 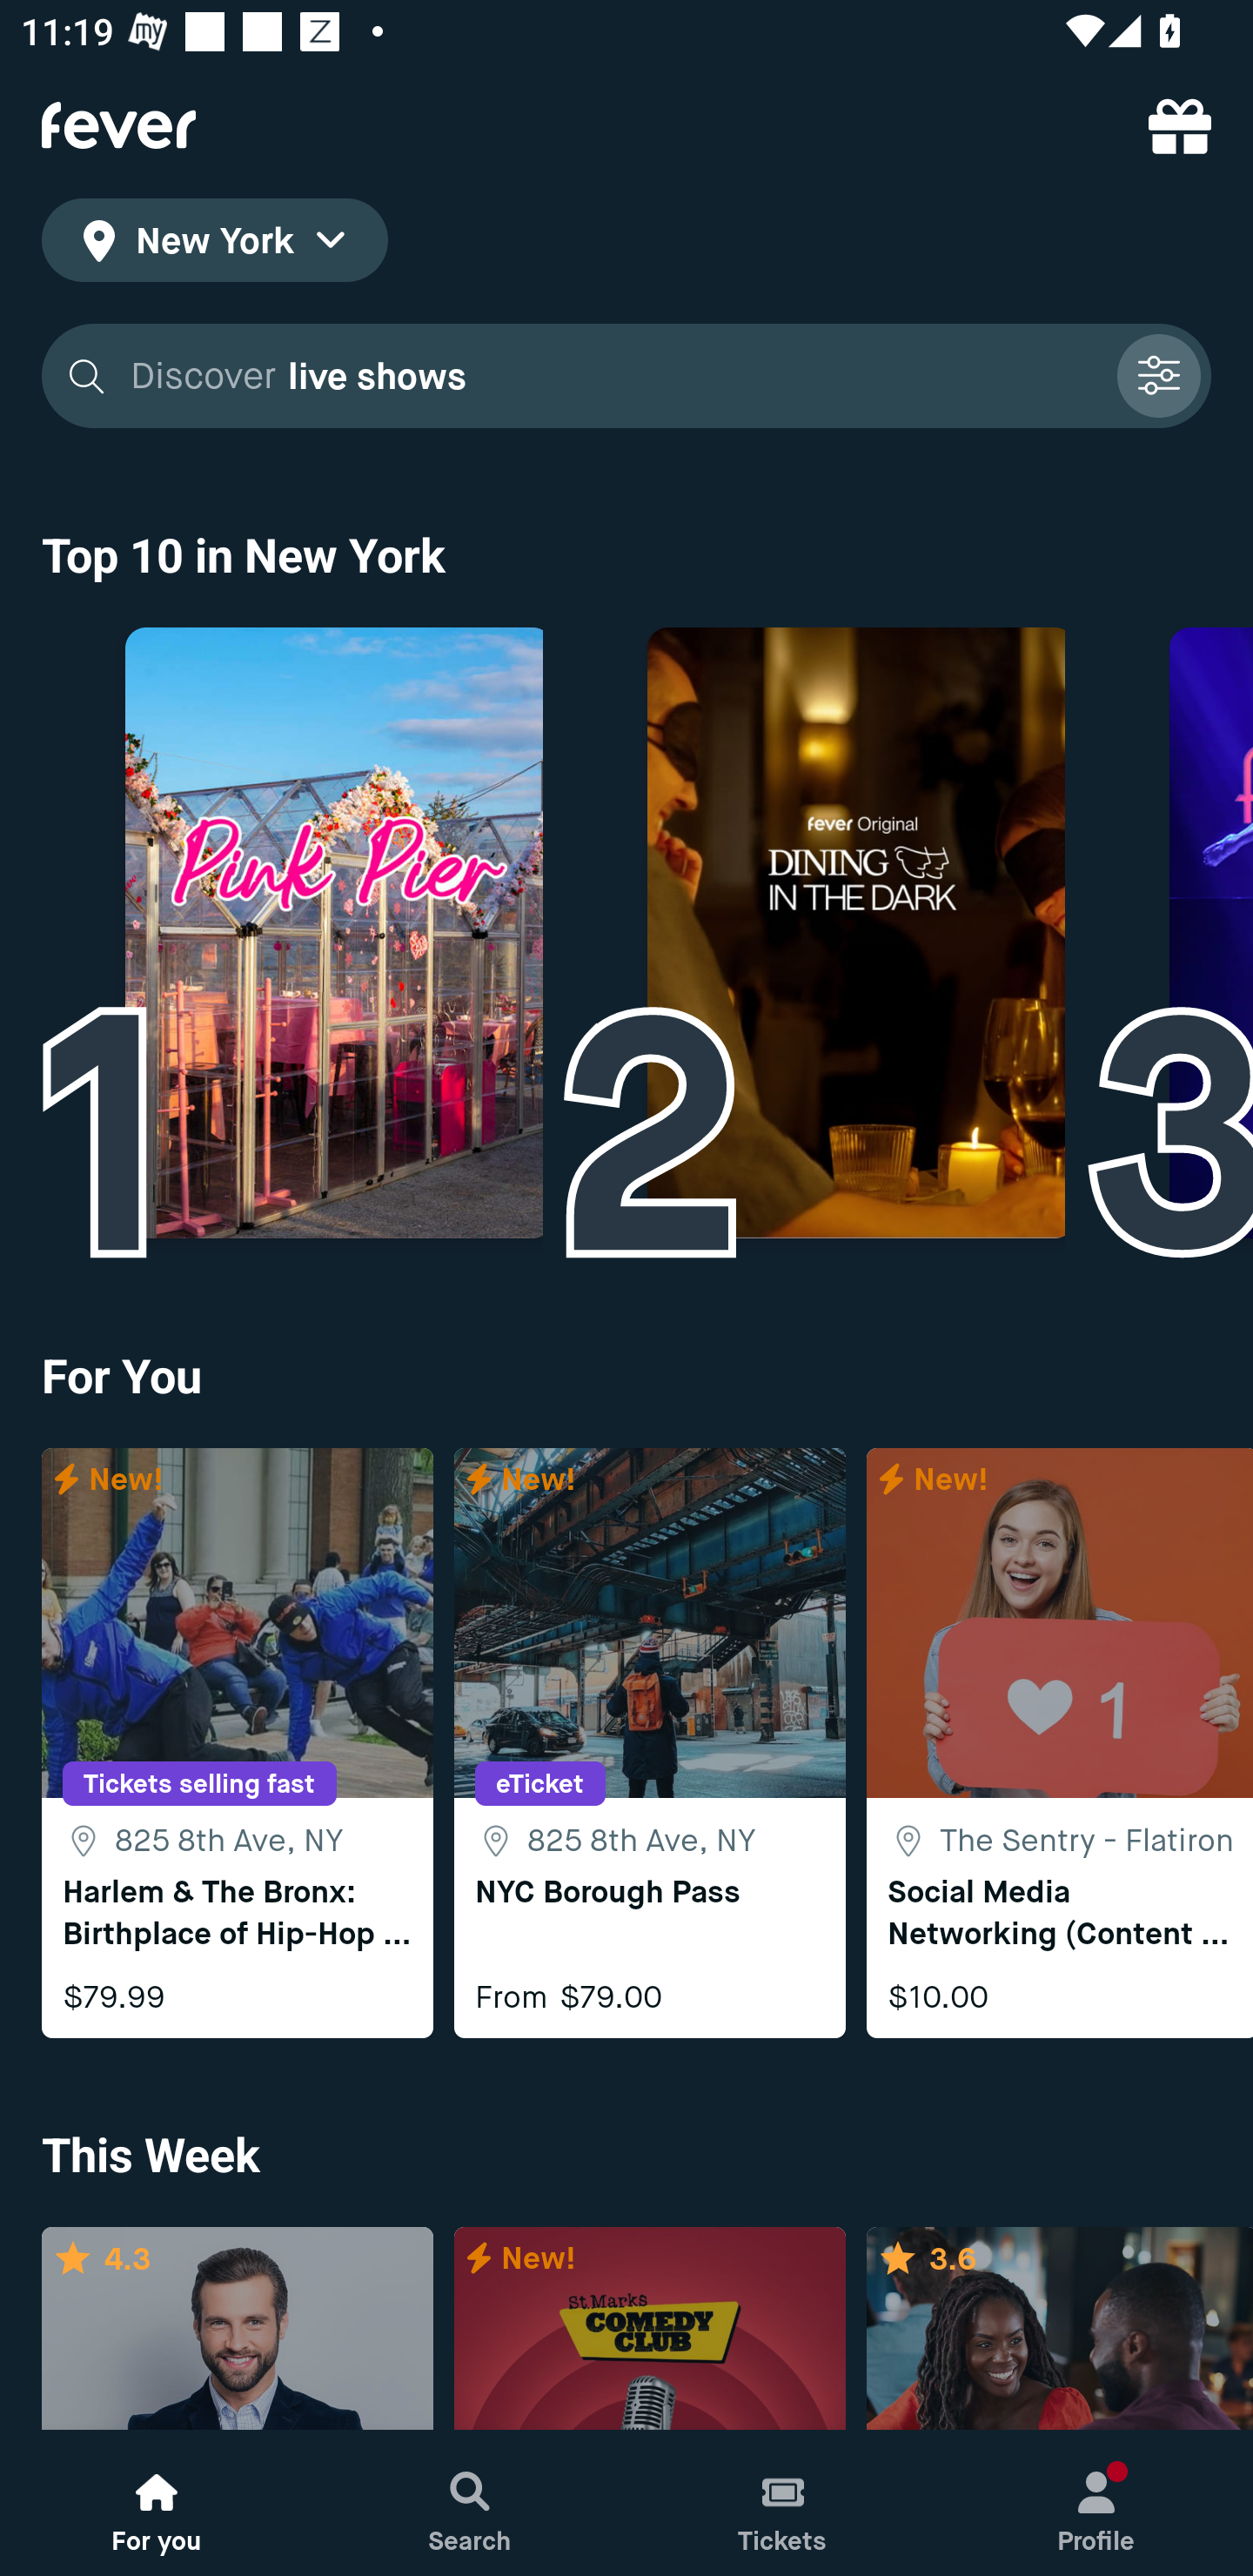 I want to click on referral, so click(x=1180, y=125).